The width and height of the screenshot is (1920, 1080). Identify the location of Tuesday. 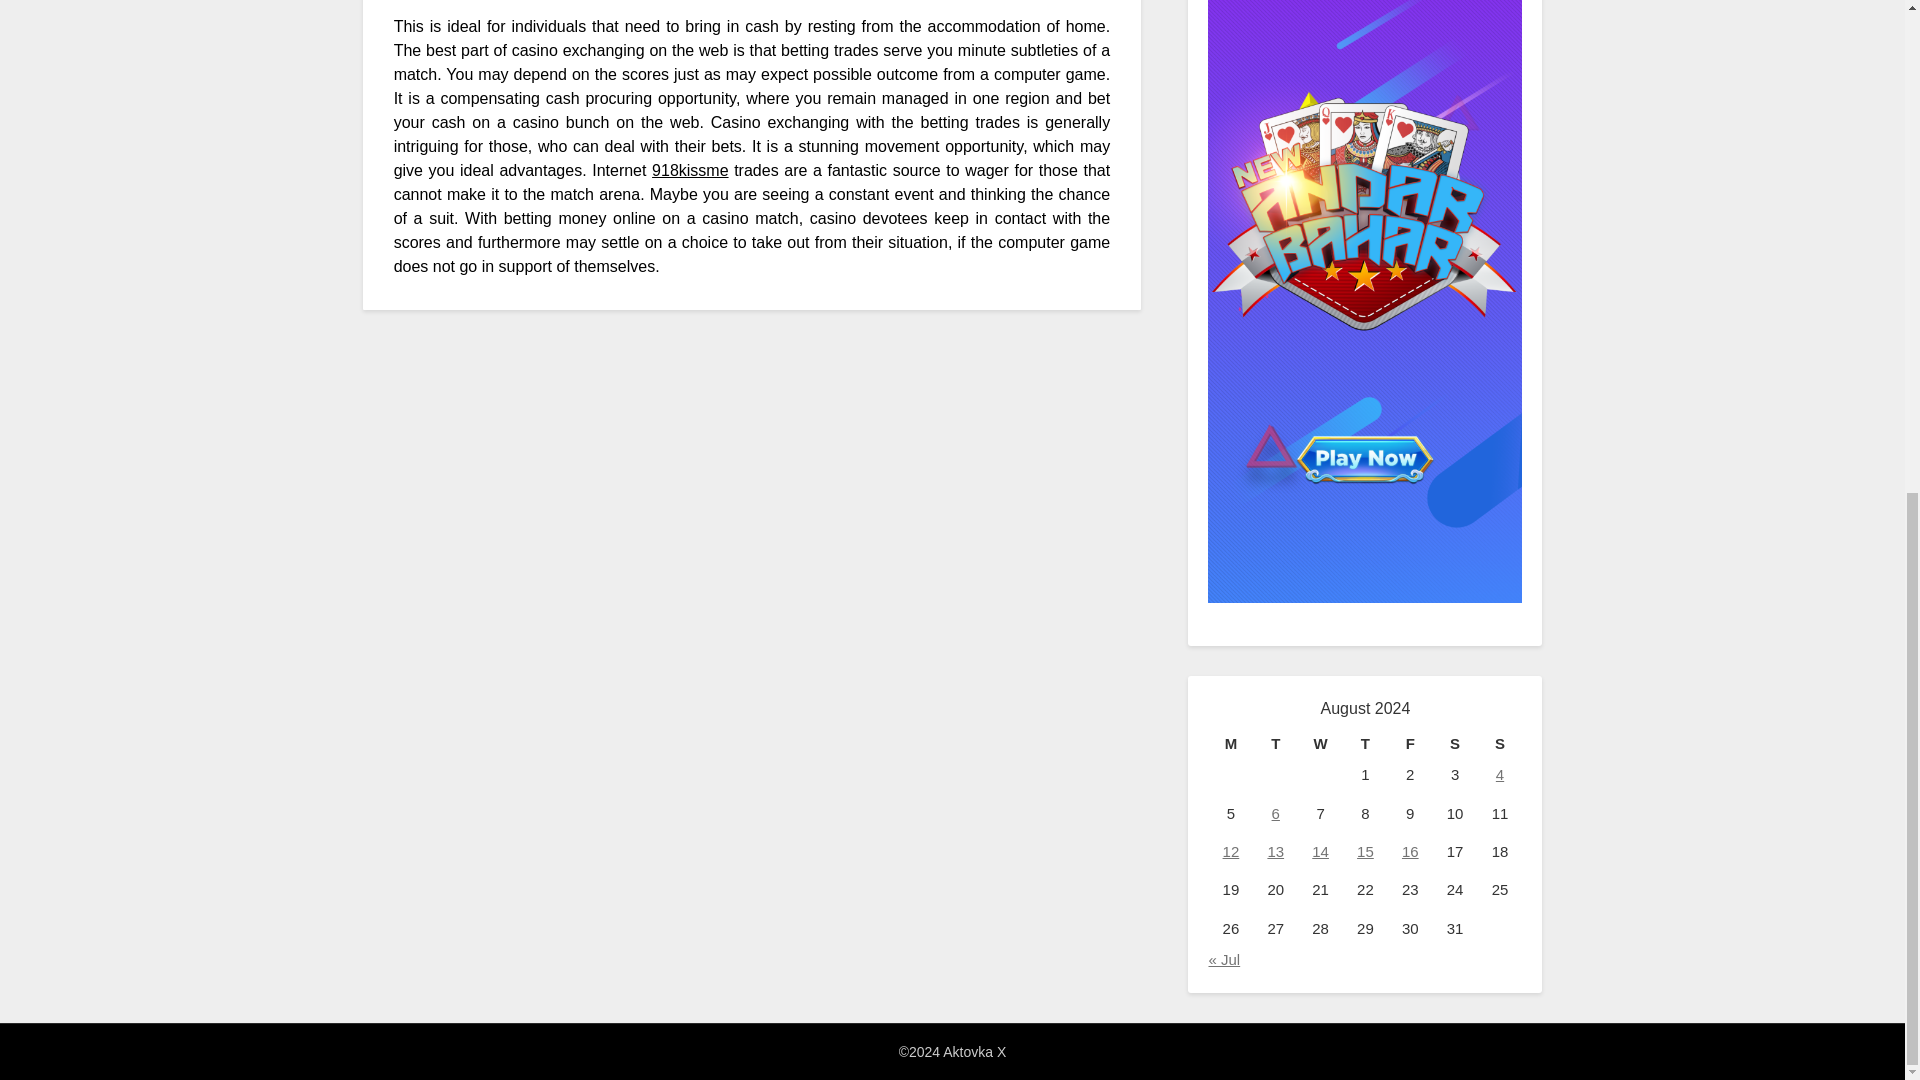
(1275, 744).